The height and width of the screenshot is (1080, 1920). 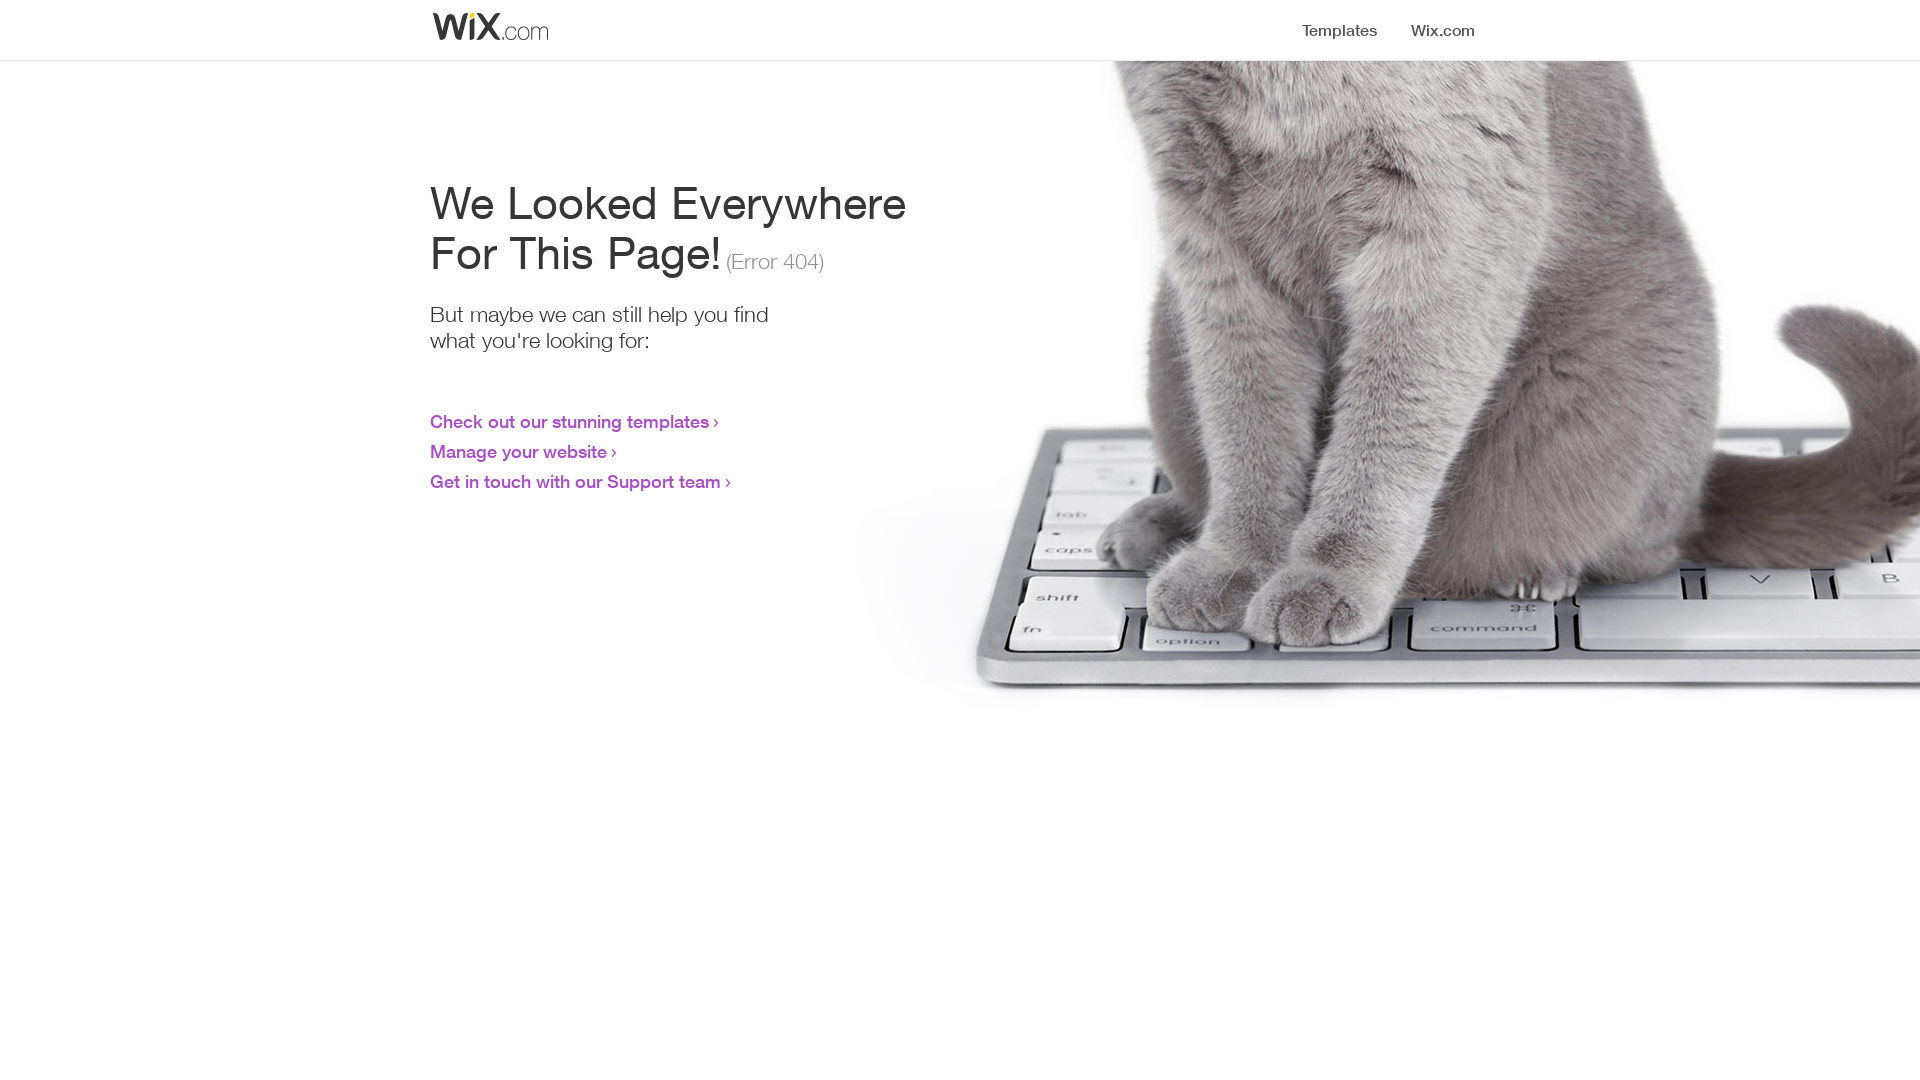 I want to click on Get in touch with our Support team, so click(x=576, y=481).